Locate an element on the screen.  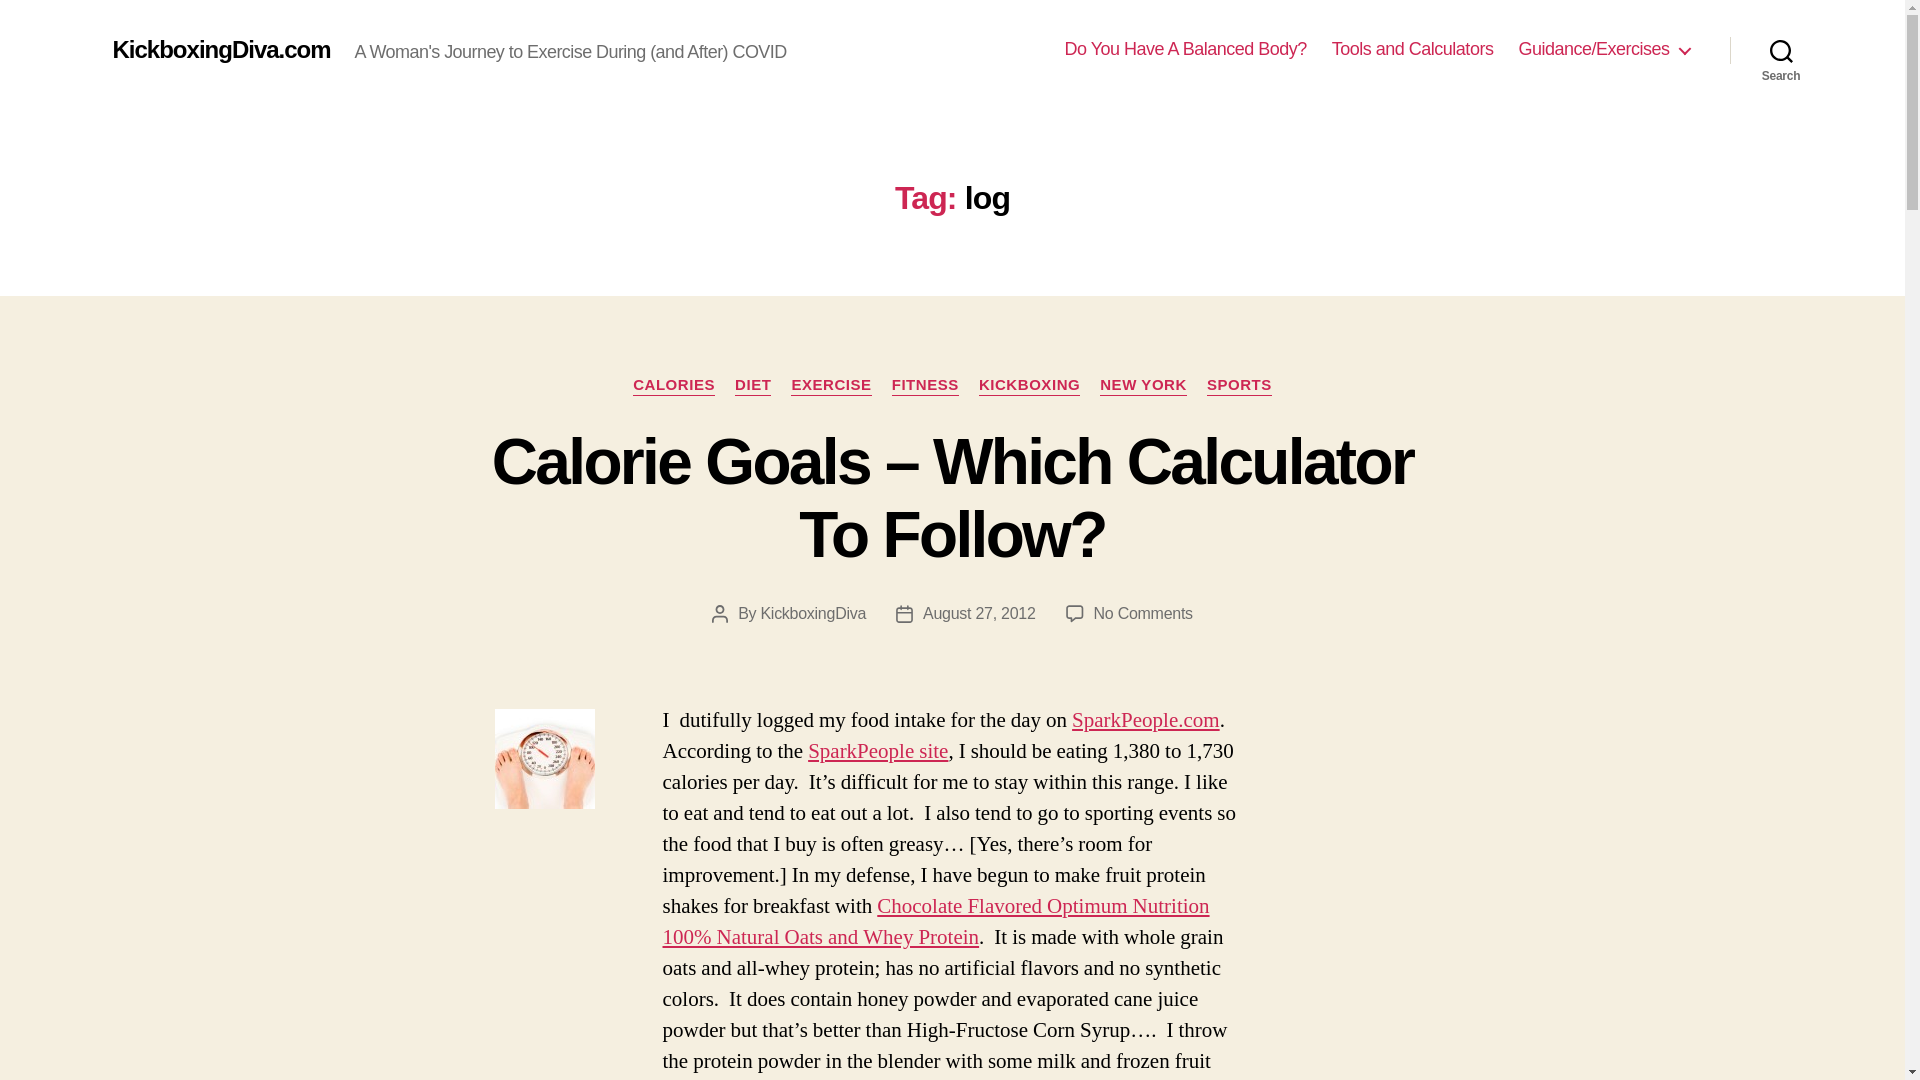
August 27, 2012 is located at coordinates (980, 613).